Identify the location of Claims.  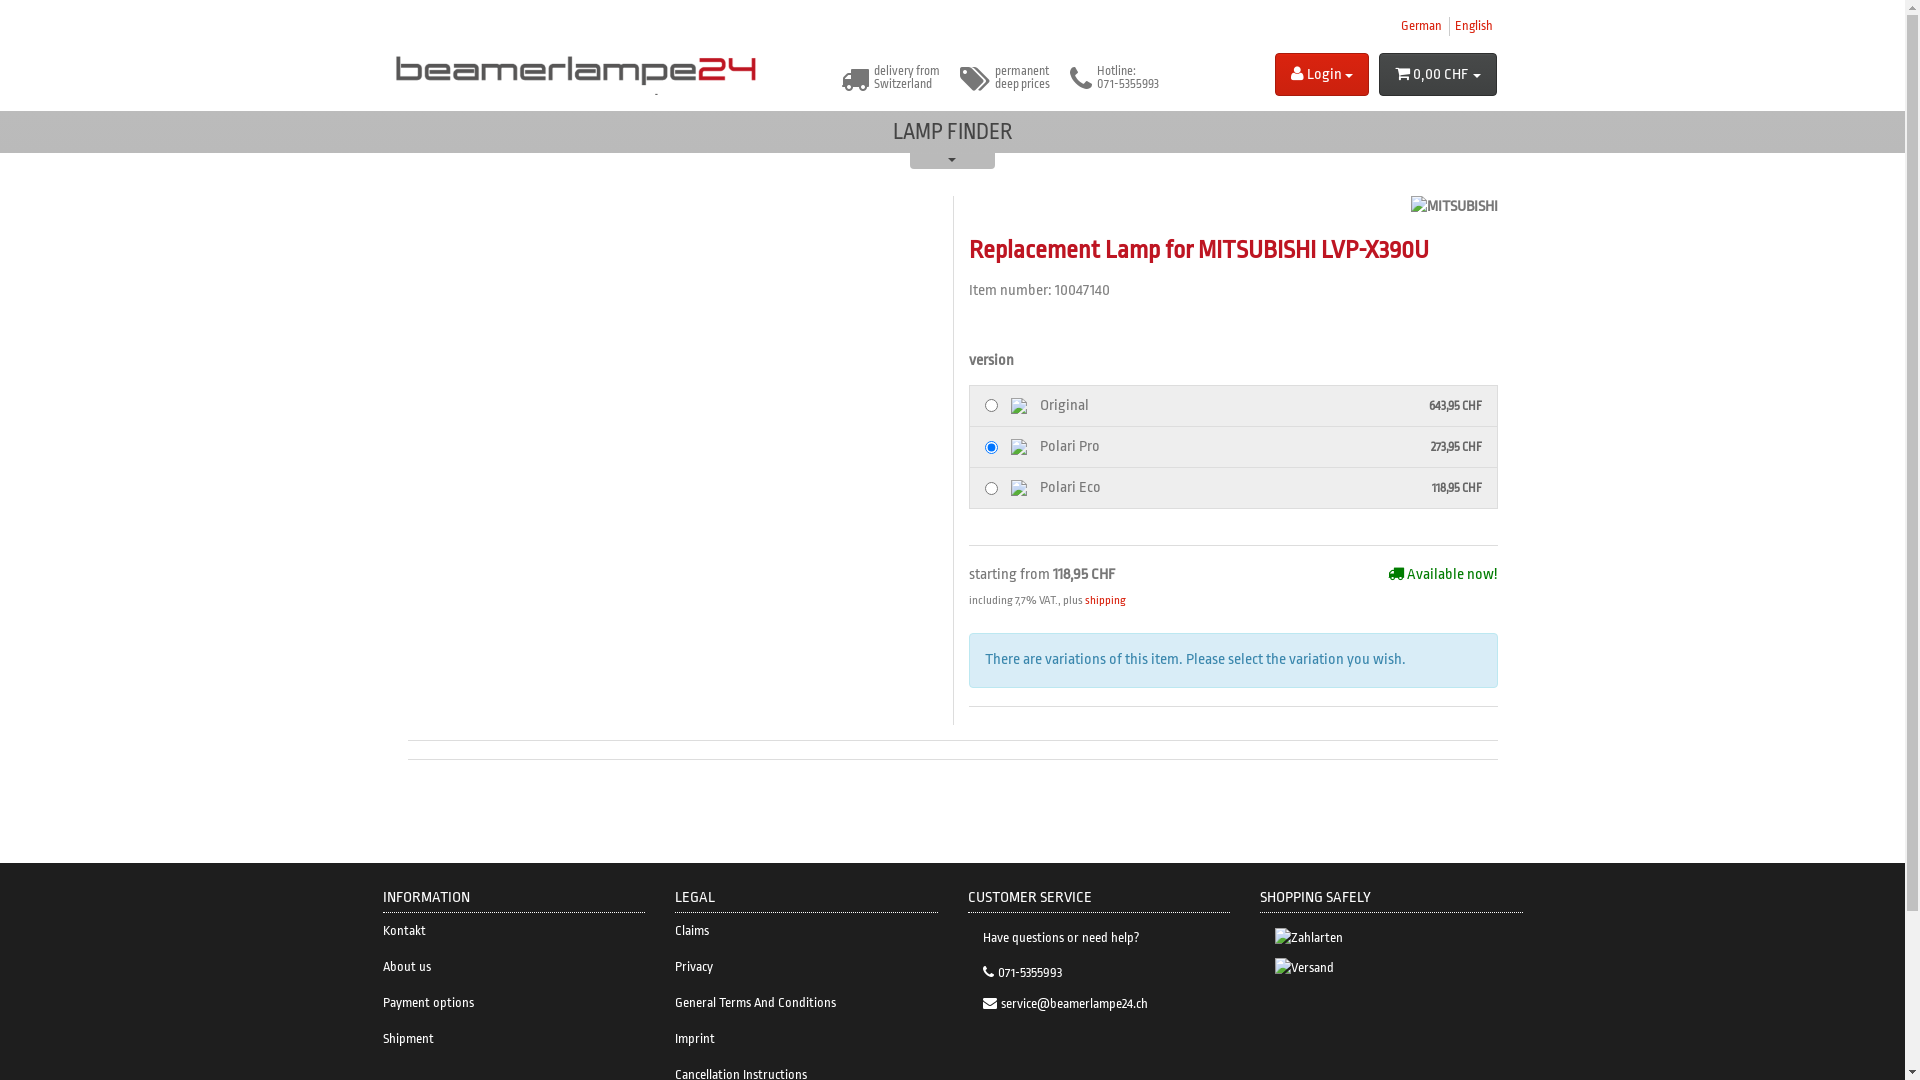
(806, 931).